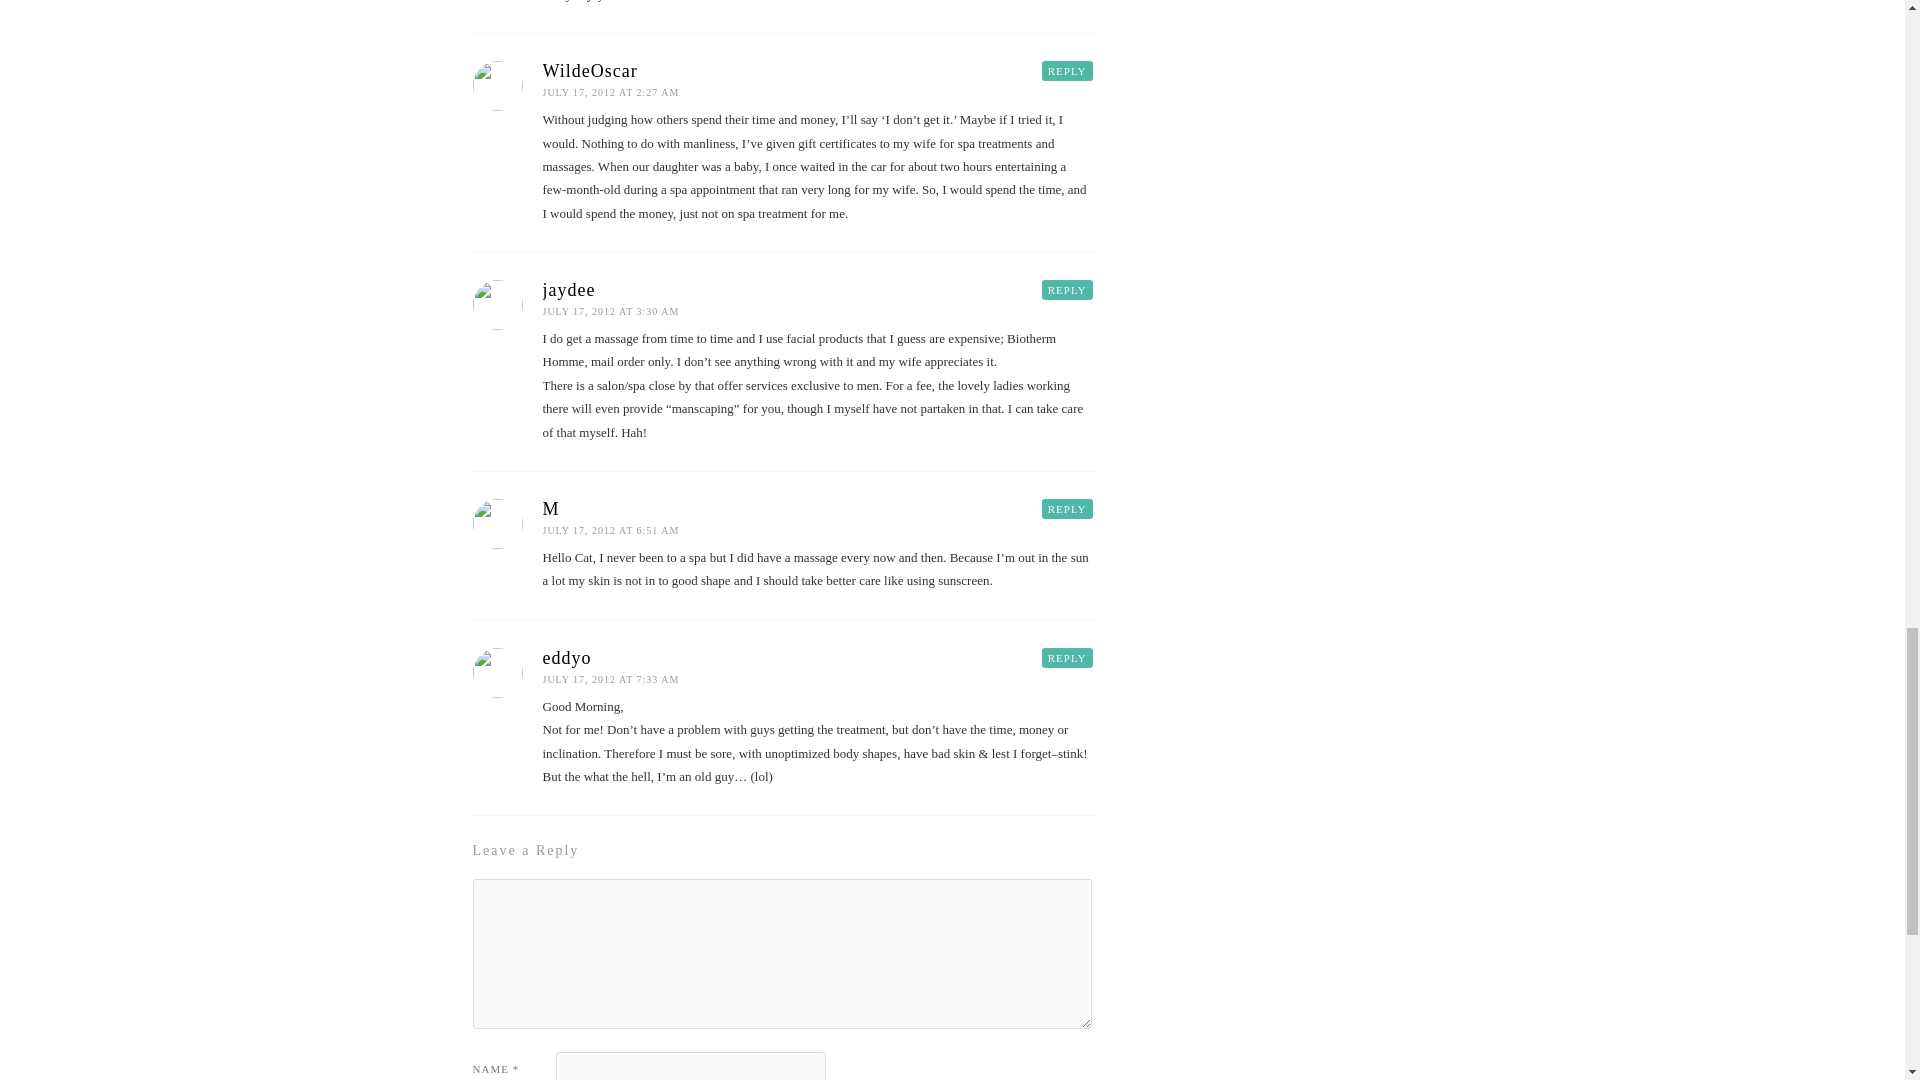 The width and height of the screenshot is (1920, 1080). What do you see at coordinates (1067, 658) in the screenshot?
I see `REPLY` at bounding box center [1067, 658].